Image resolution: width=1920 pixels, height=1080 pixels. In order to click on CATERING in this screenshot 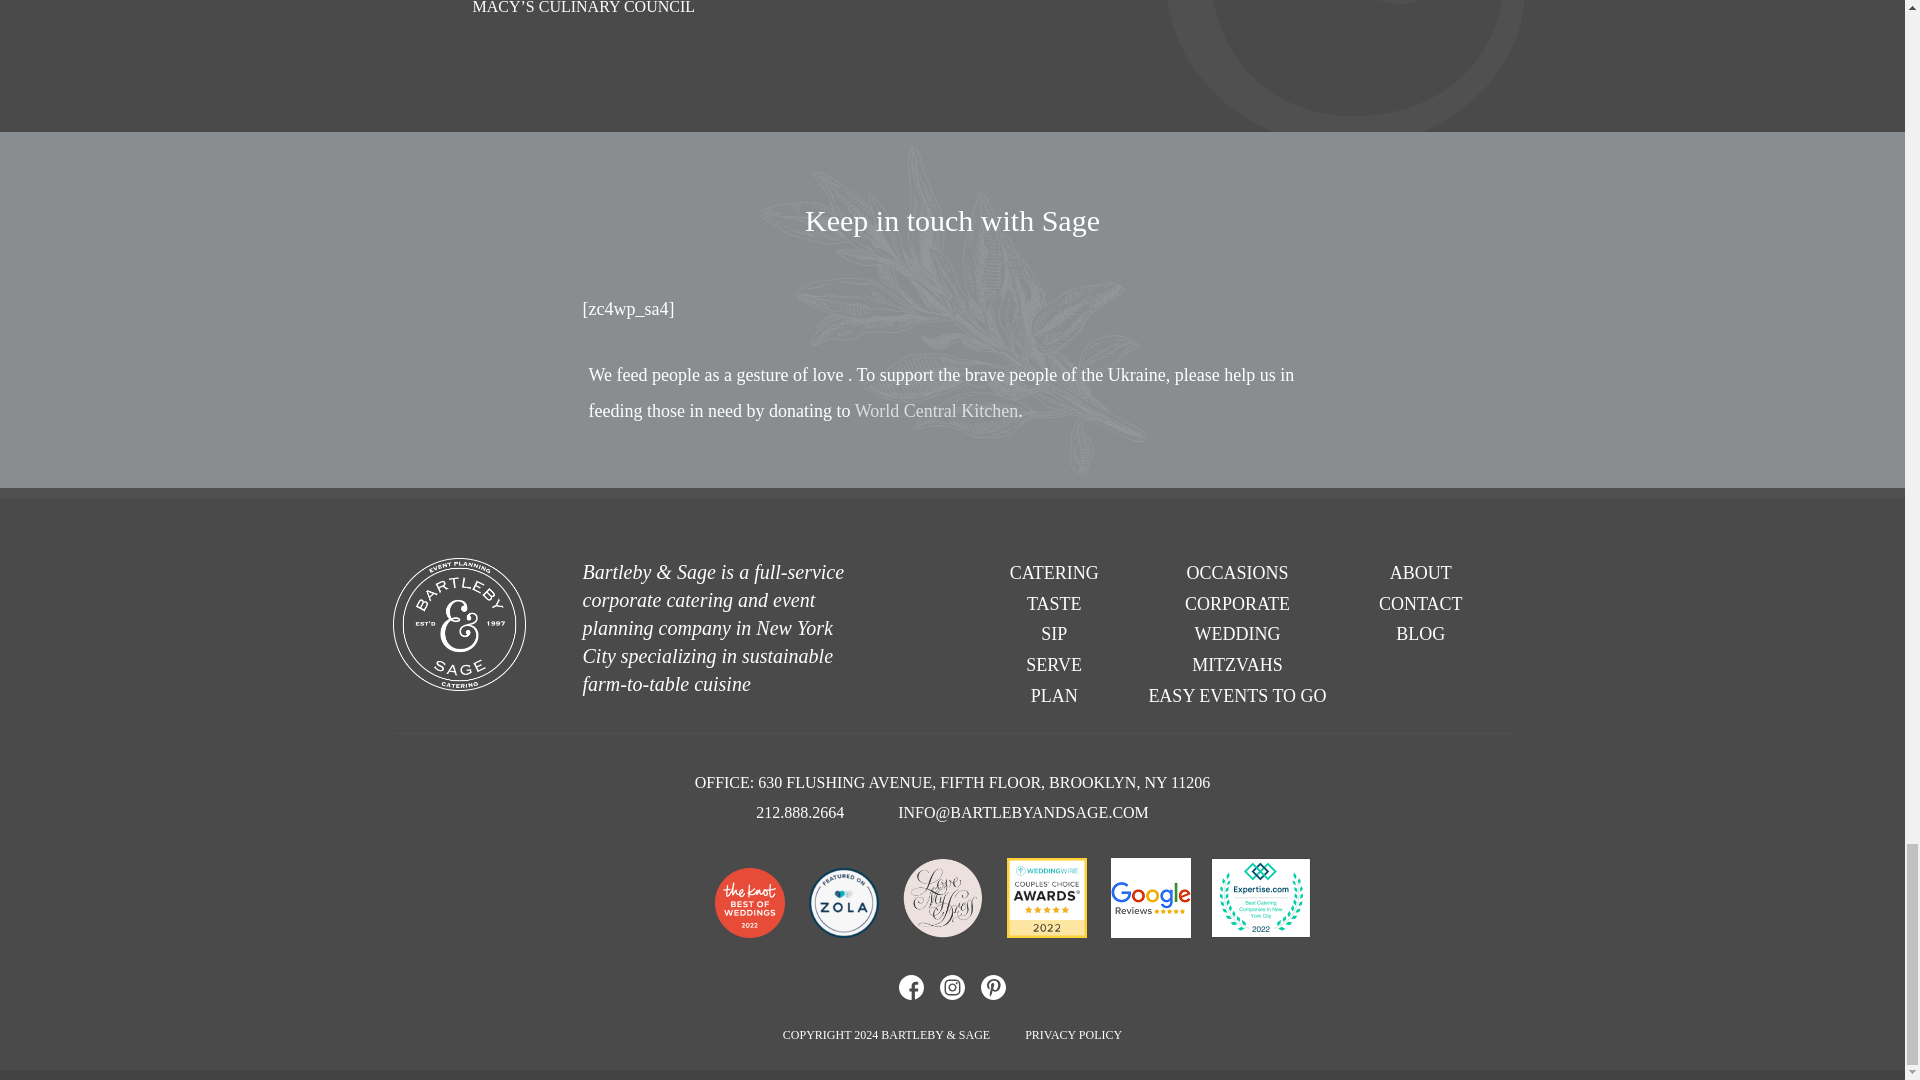, I will do `click(1054, 572)`.